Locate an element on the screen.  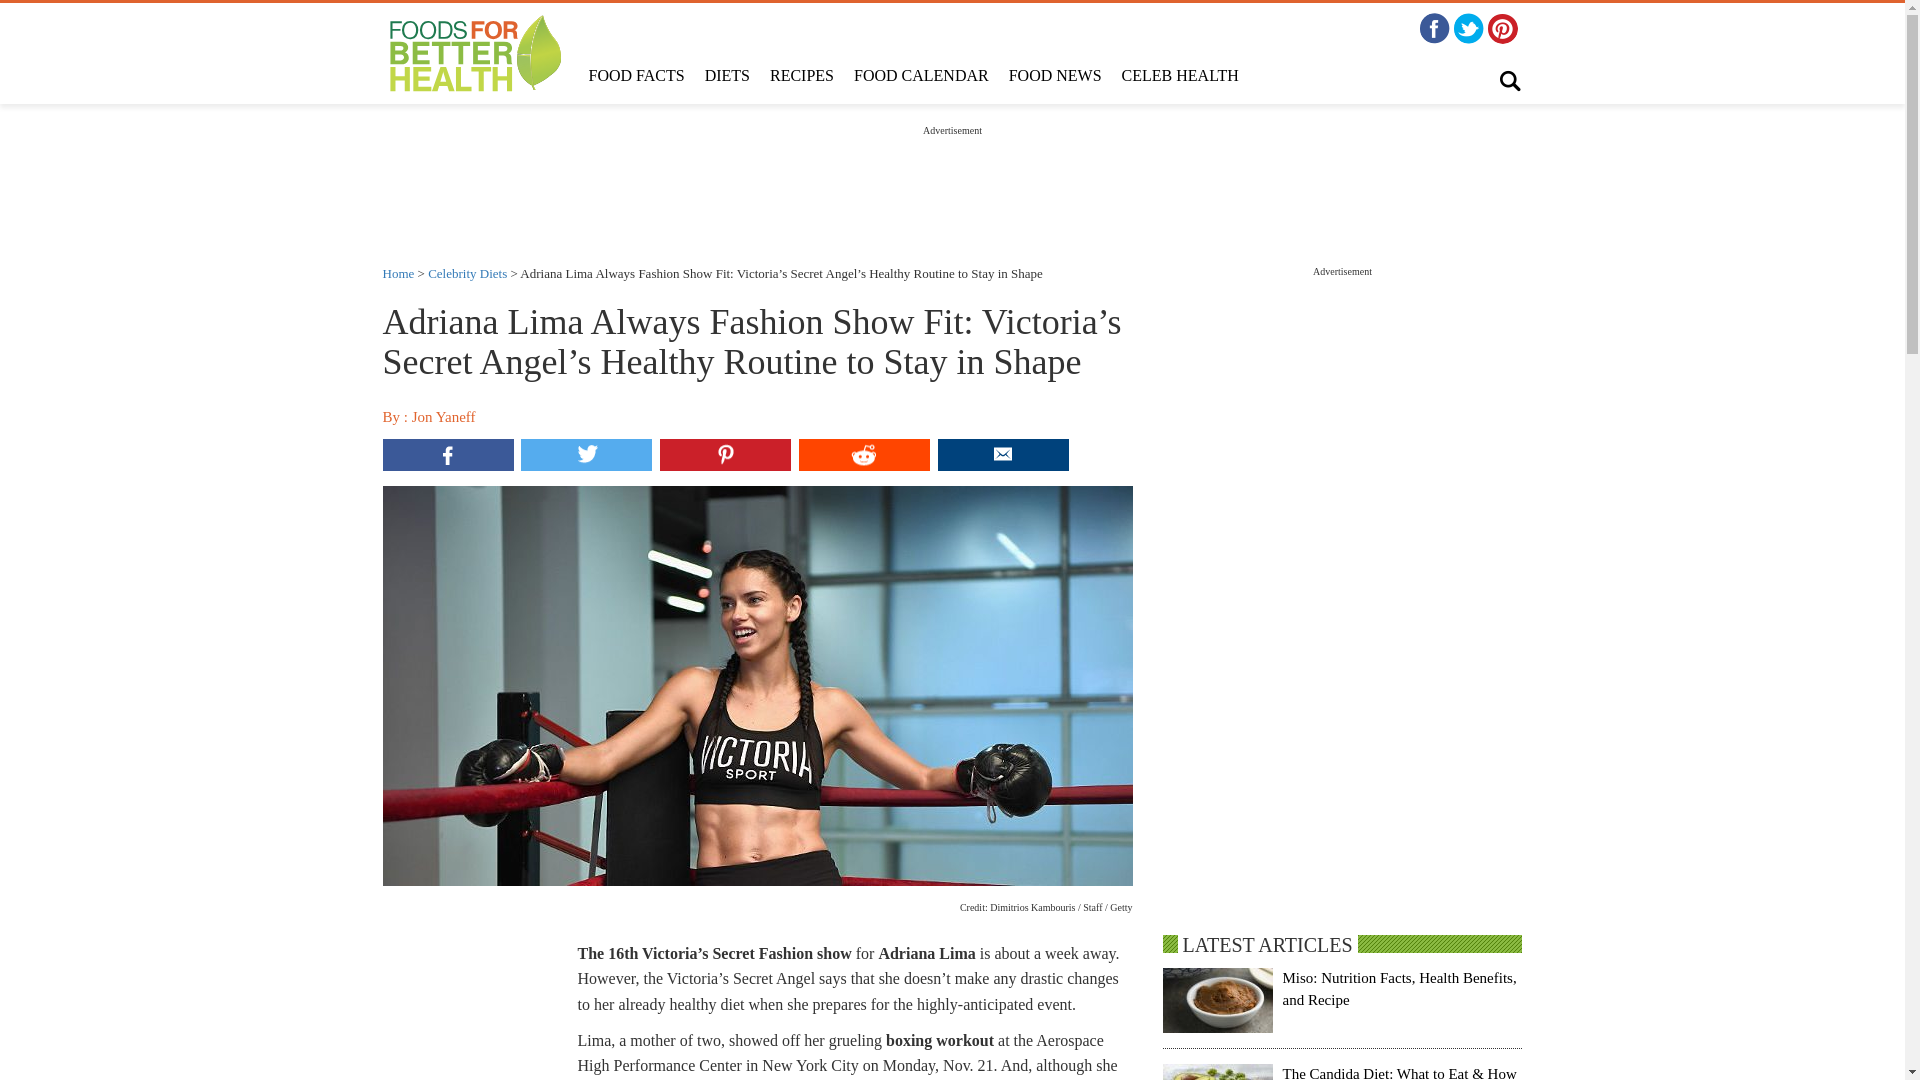
Posts by Jon Yaneff is located at coordinates (444, 417).